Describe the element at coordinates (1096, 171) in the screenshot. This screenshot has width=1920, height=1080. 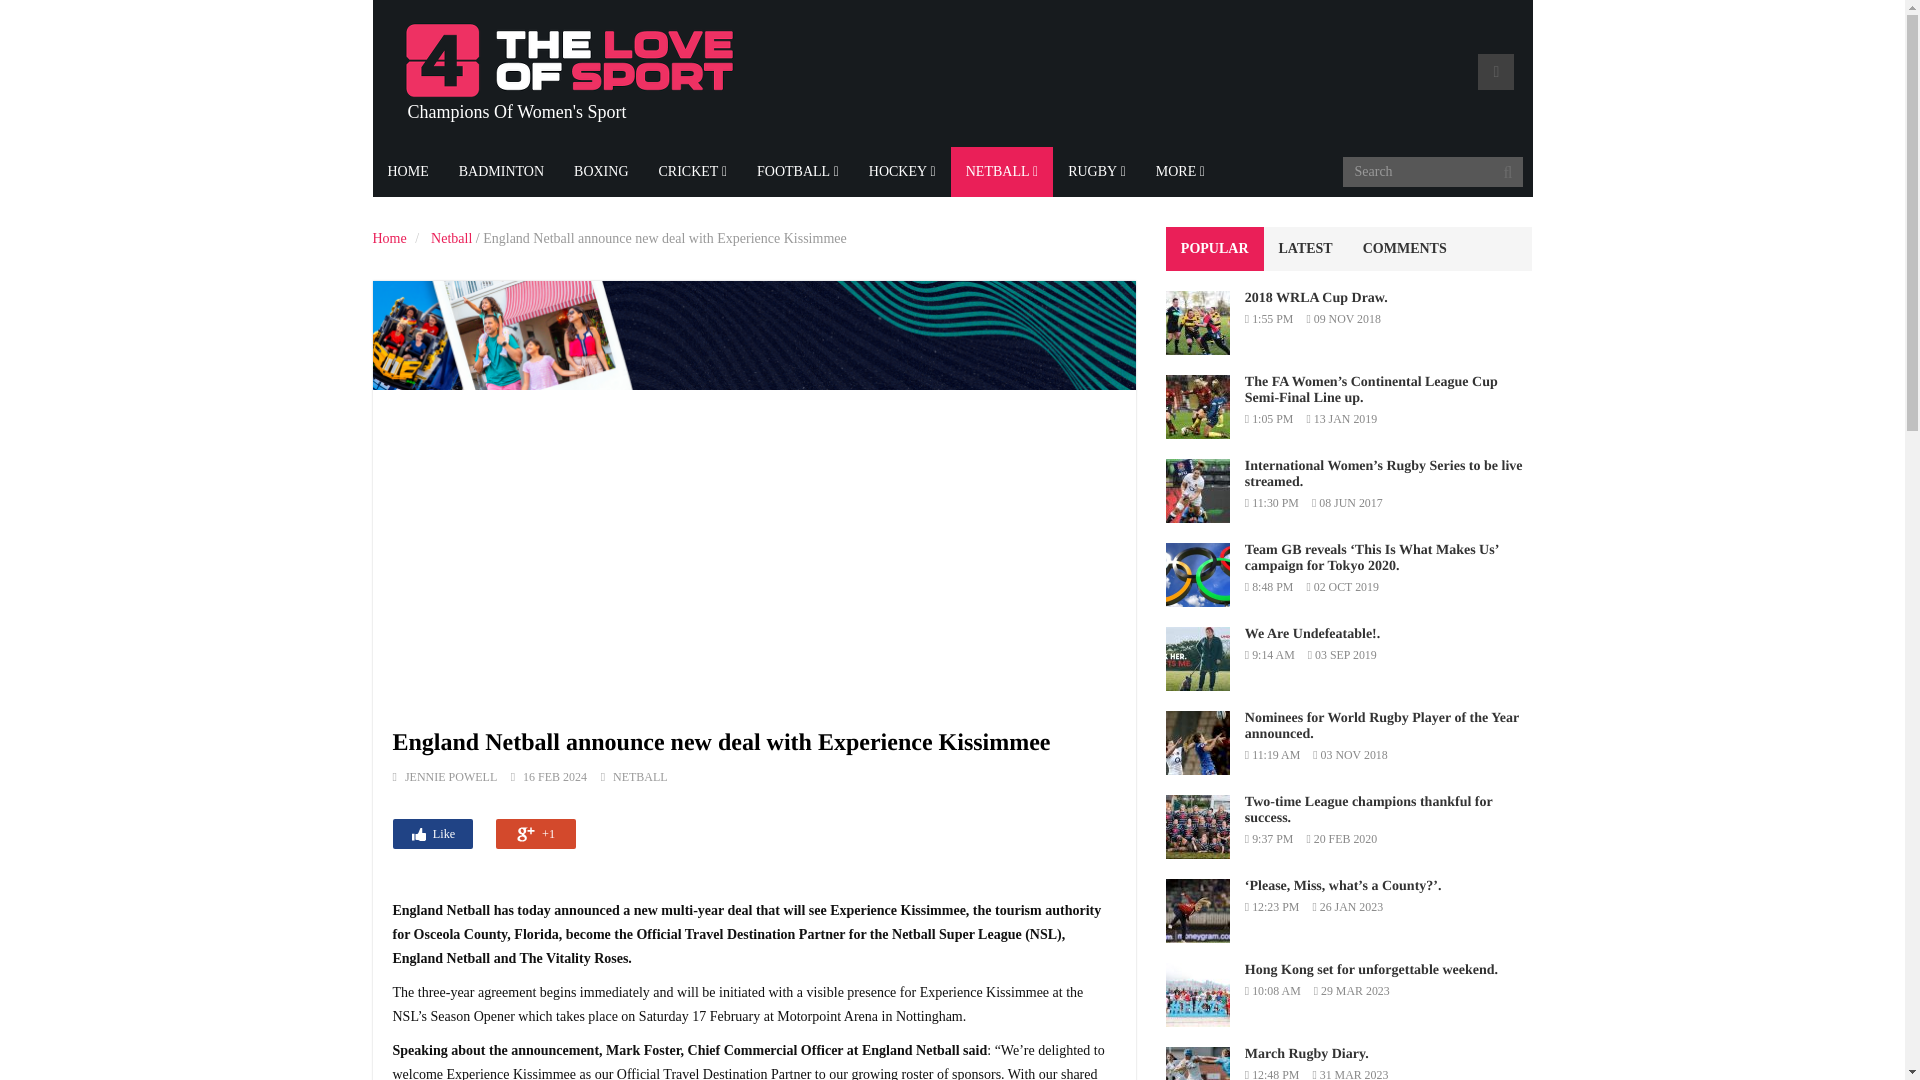
I see `RUGBY` at that location.